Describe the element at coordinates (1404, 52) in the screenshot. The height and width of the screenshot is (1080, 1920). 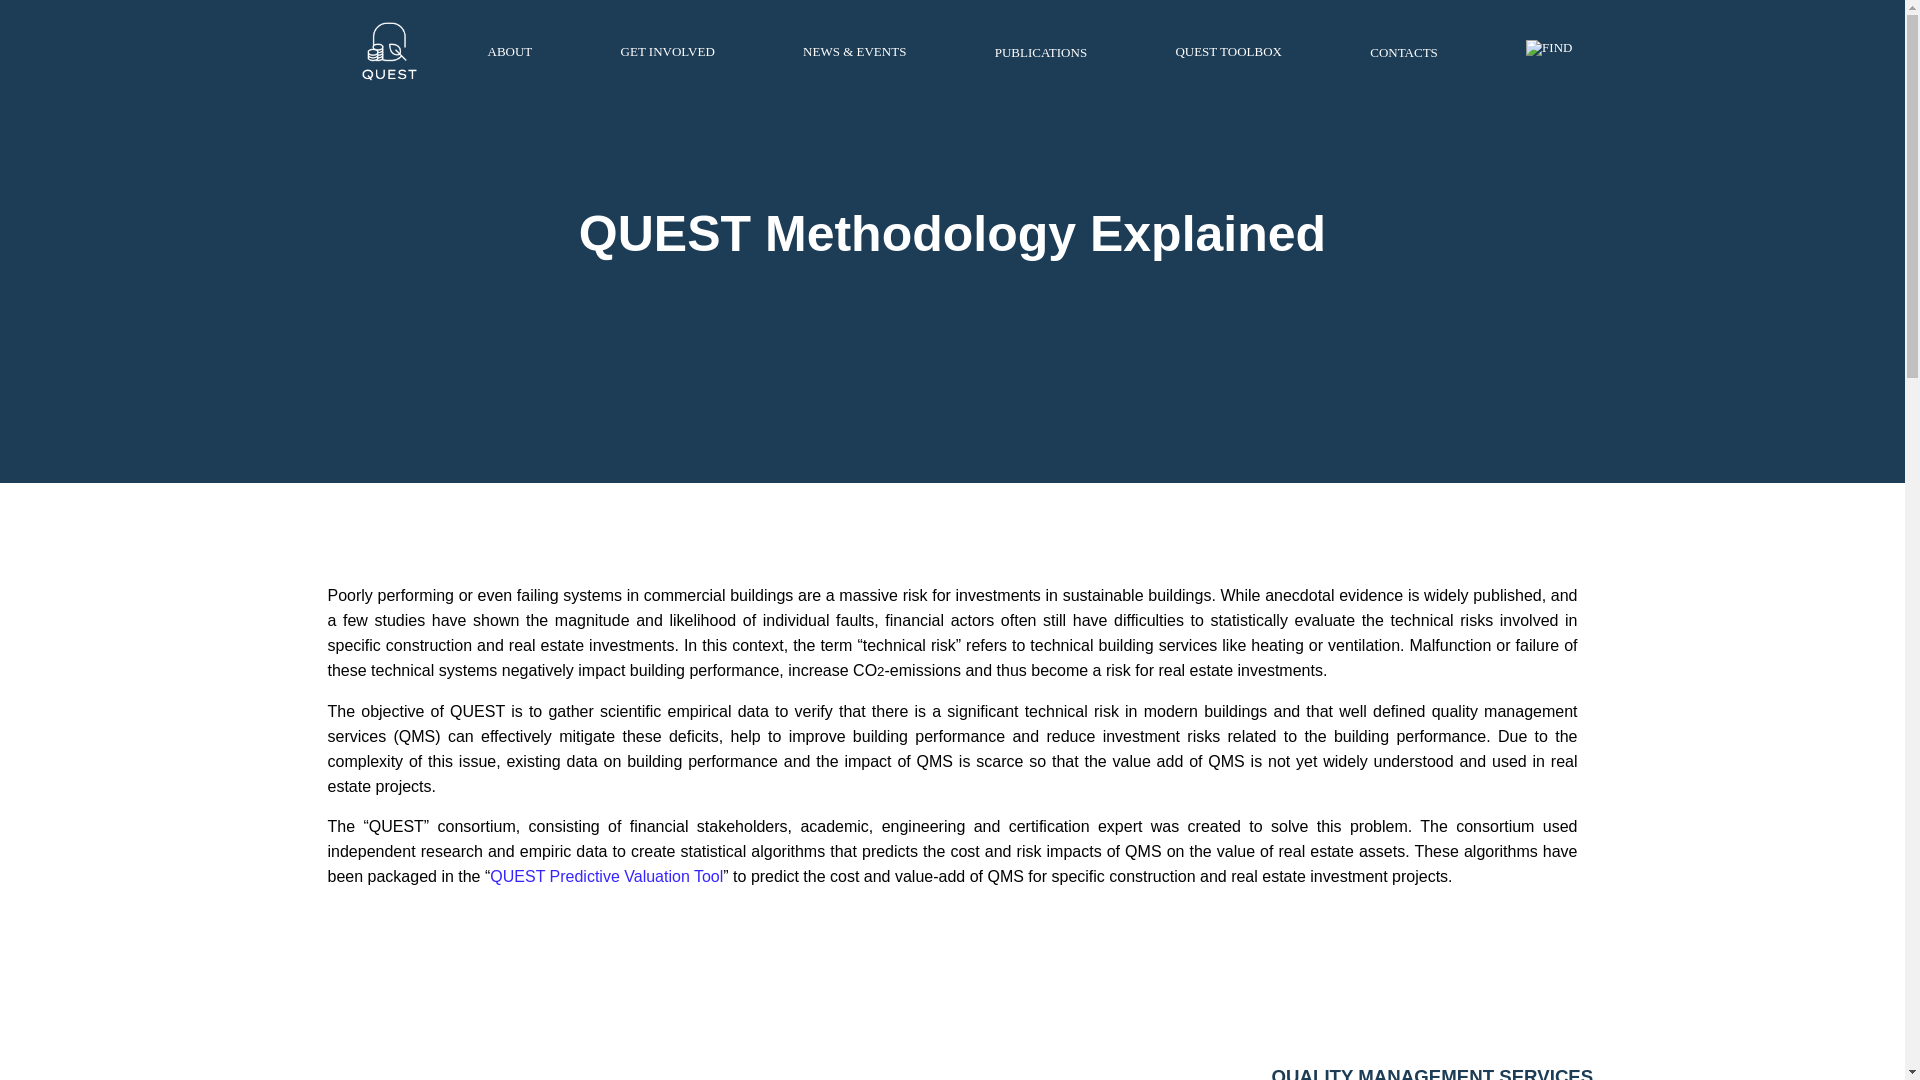
I see `CONTACTS` at that location.